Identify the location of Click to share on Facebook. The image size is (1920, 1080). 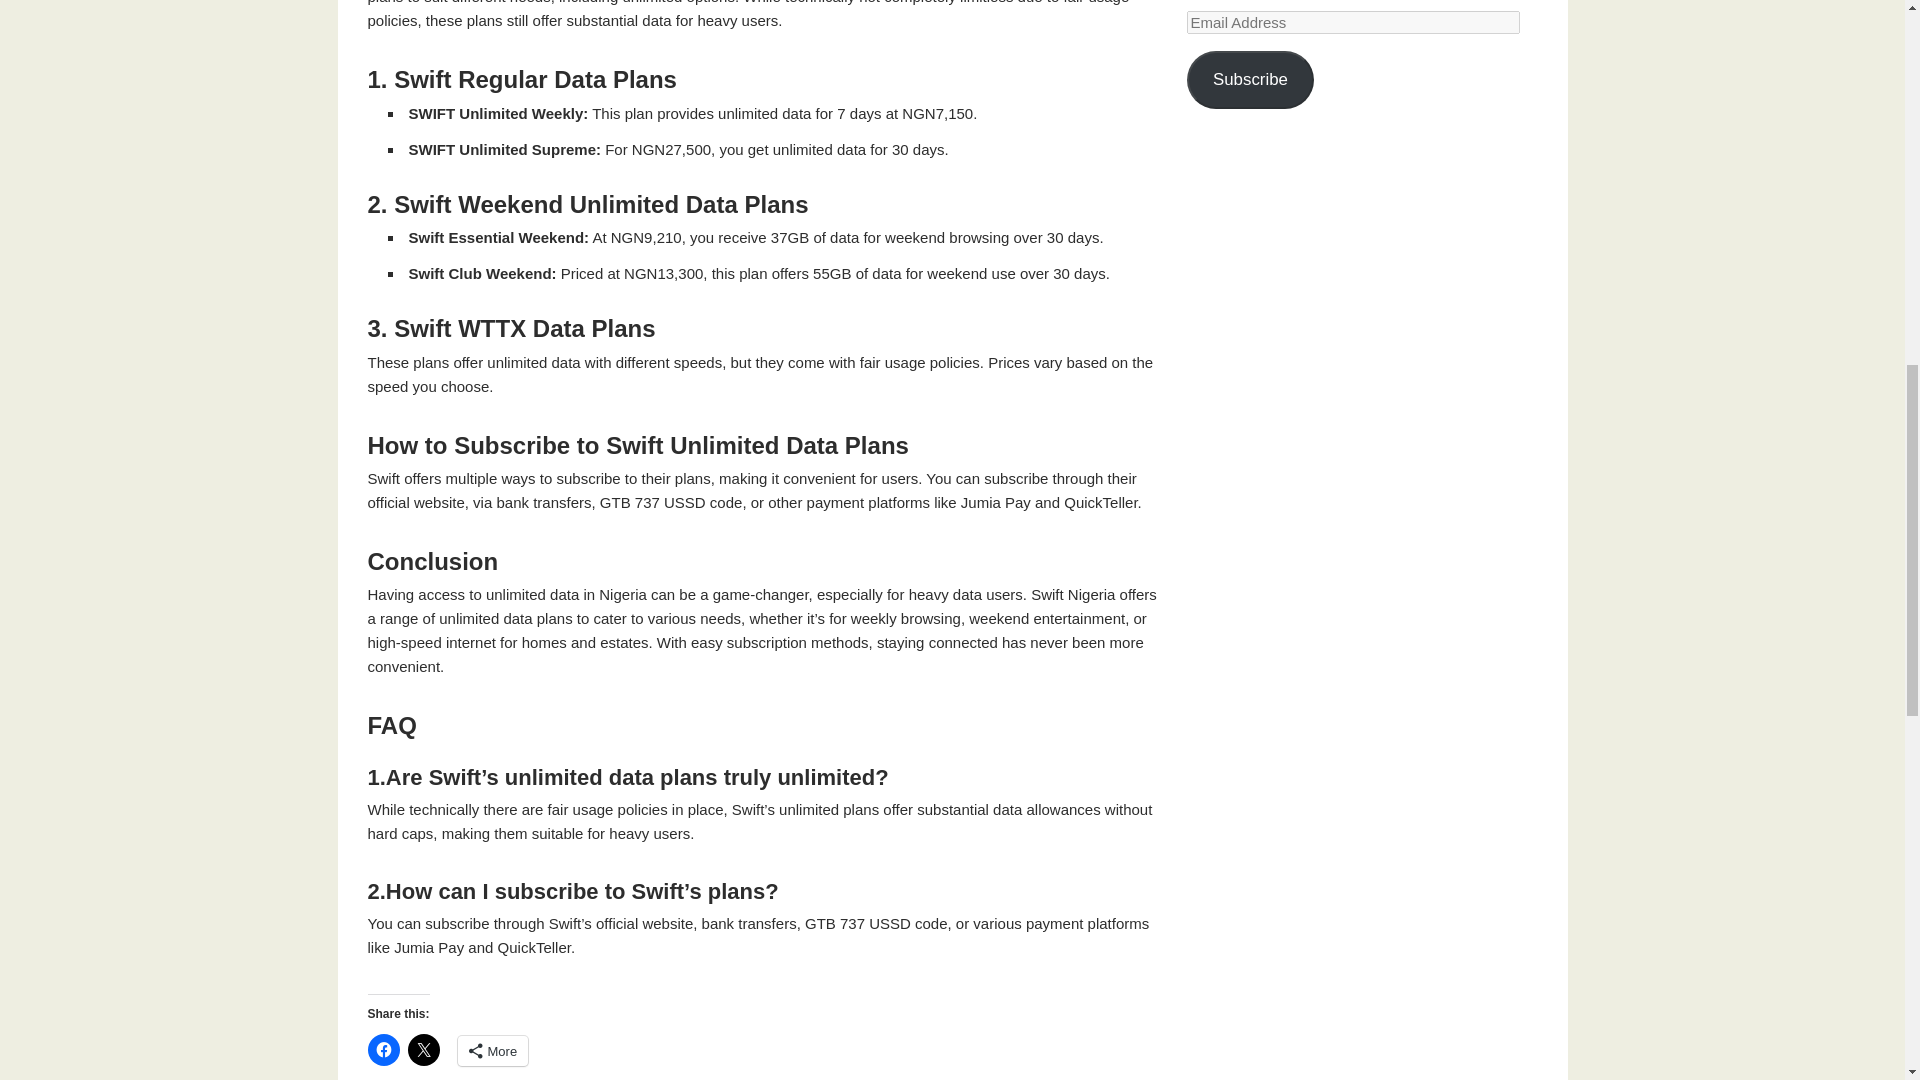
(384, 1049).